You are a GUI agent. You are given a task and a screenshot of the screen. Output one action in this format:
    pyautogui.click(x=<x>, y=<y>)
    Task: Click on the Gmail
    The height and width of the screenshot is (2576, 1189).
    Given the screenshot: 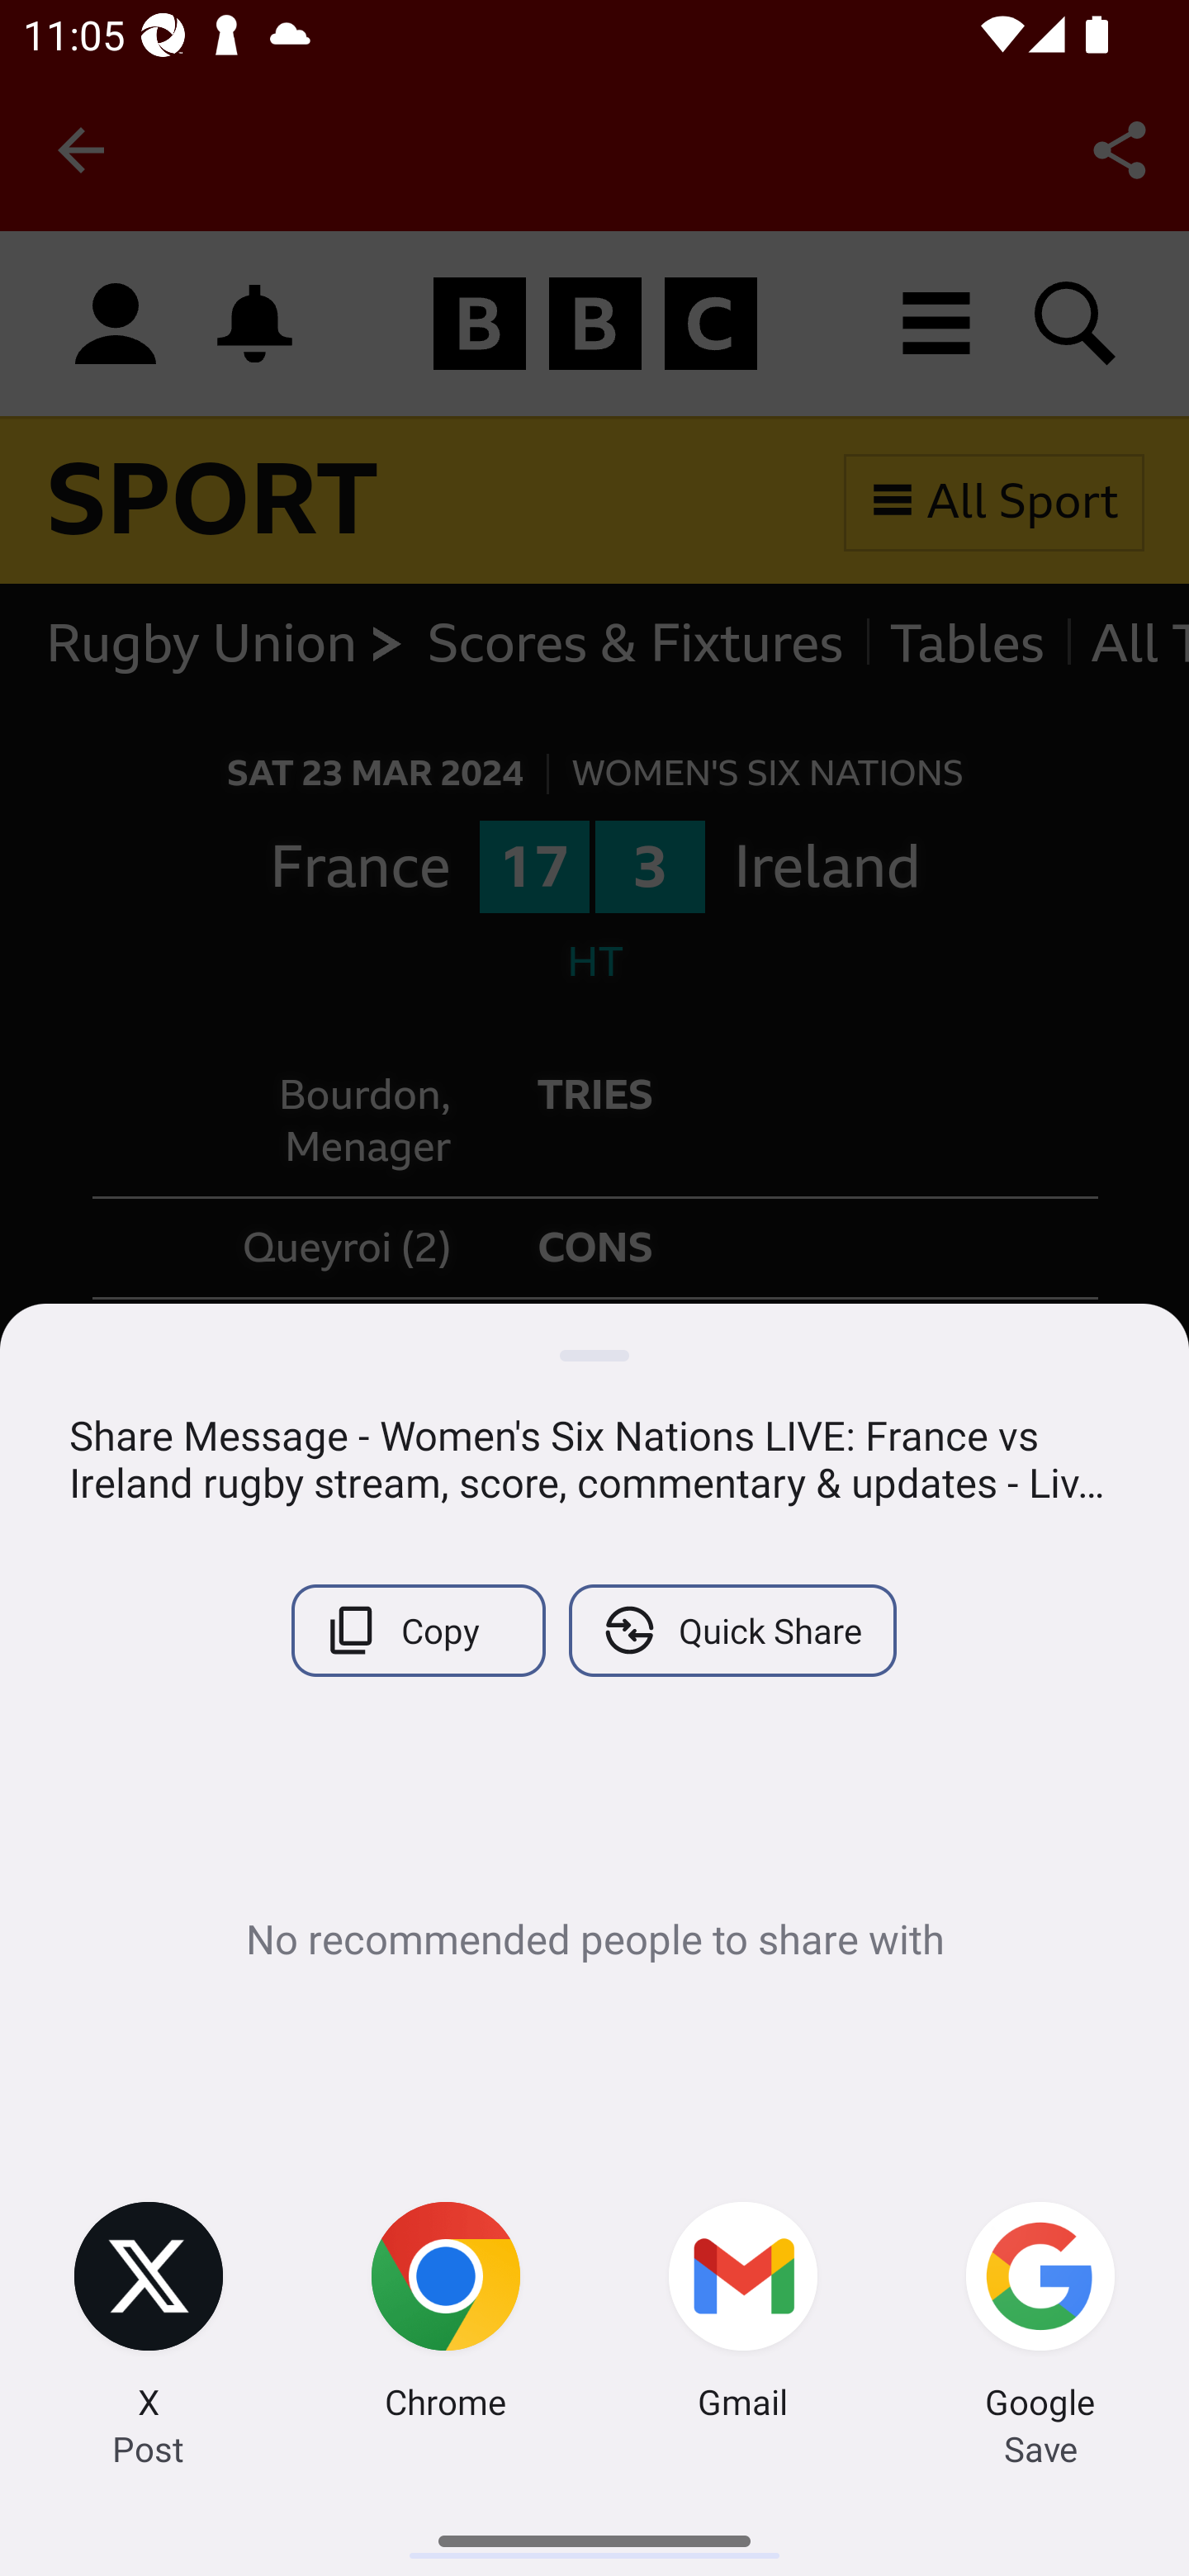 What is the action you would take?
    pyautogui.click(x=743, y=2315)
    